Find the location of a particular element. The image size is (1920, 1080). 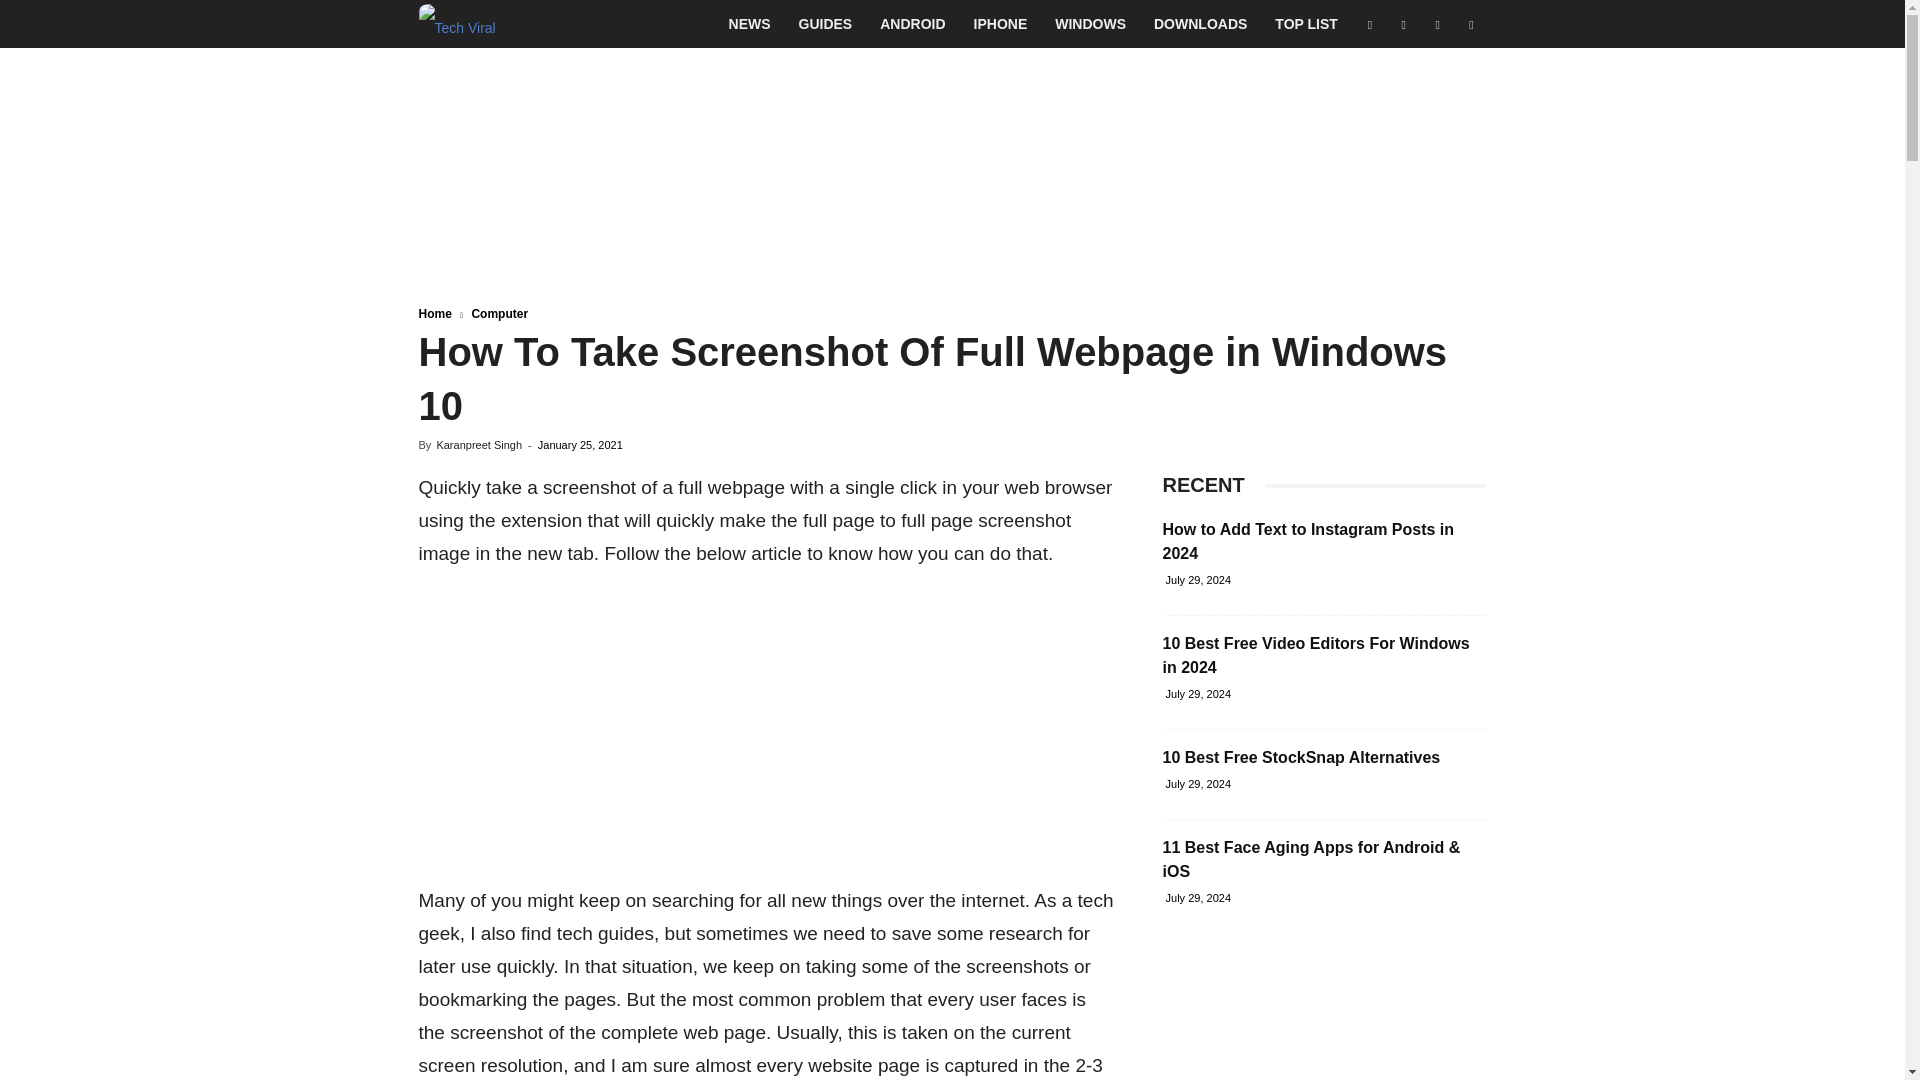

IPHONE is located at coordinates (1001, 24).